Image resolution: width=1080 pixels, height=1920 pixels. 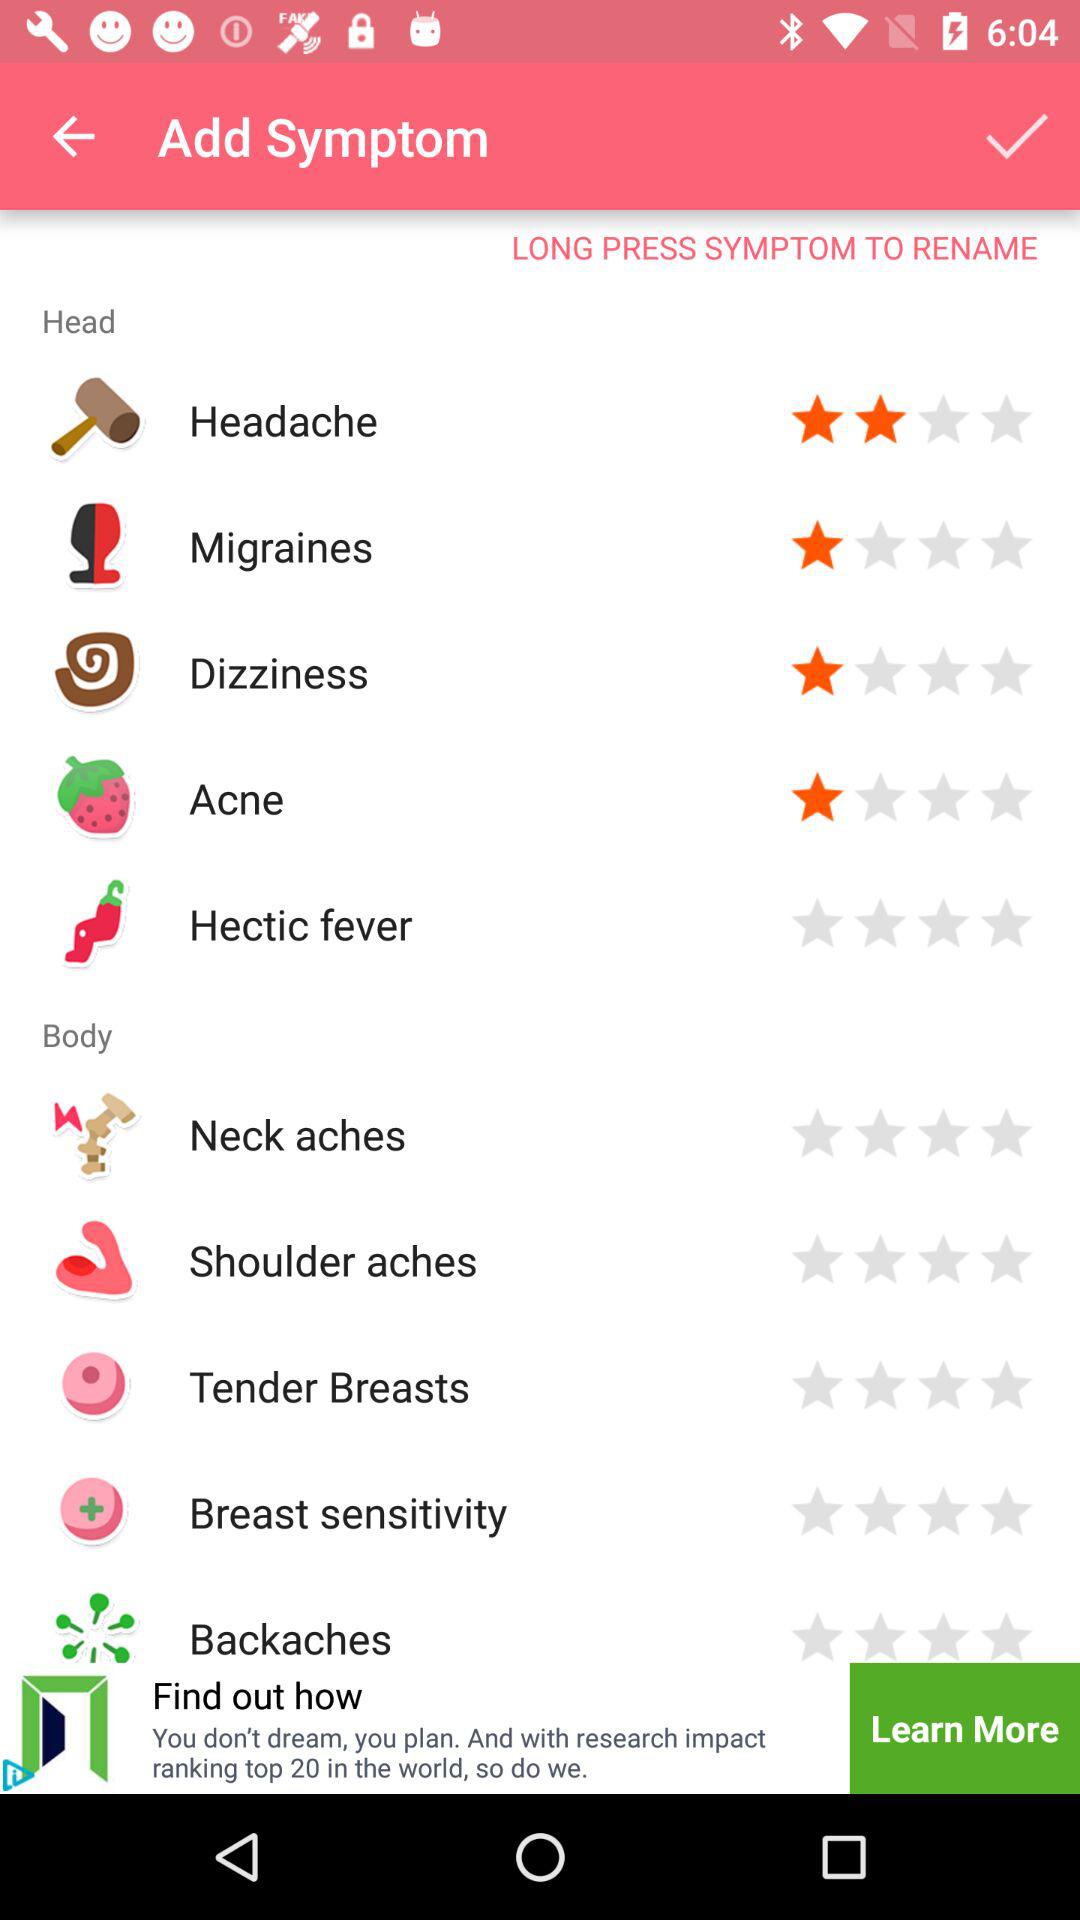 I want to click on 4 star rating, so click(x=1006, y=672).